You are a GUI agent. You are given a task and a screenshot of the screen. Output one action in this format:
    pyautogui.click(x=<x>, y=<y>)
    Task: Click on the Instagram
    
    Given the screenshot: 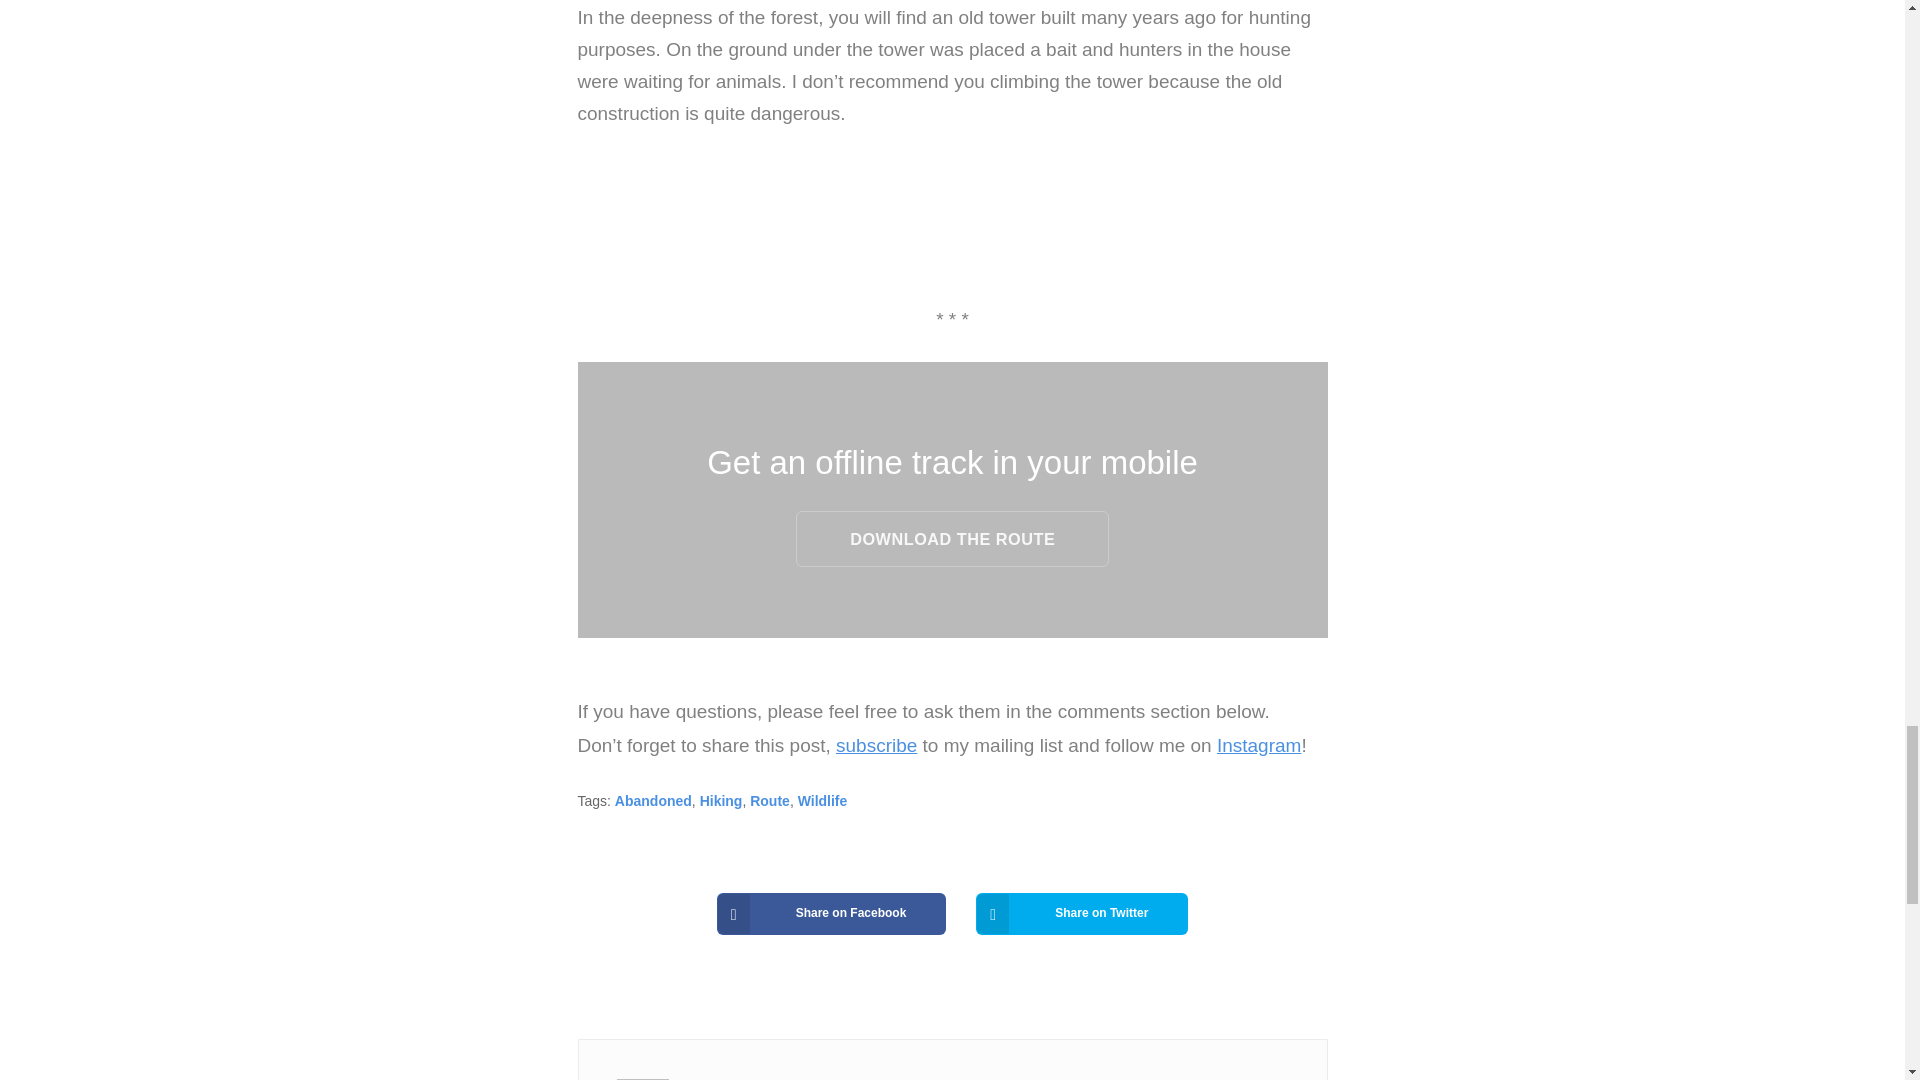 What is the action you would take?
    pyautogui.click(x=1259, y=746)
    